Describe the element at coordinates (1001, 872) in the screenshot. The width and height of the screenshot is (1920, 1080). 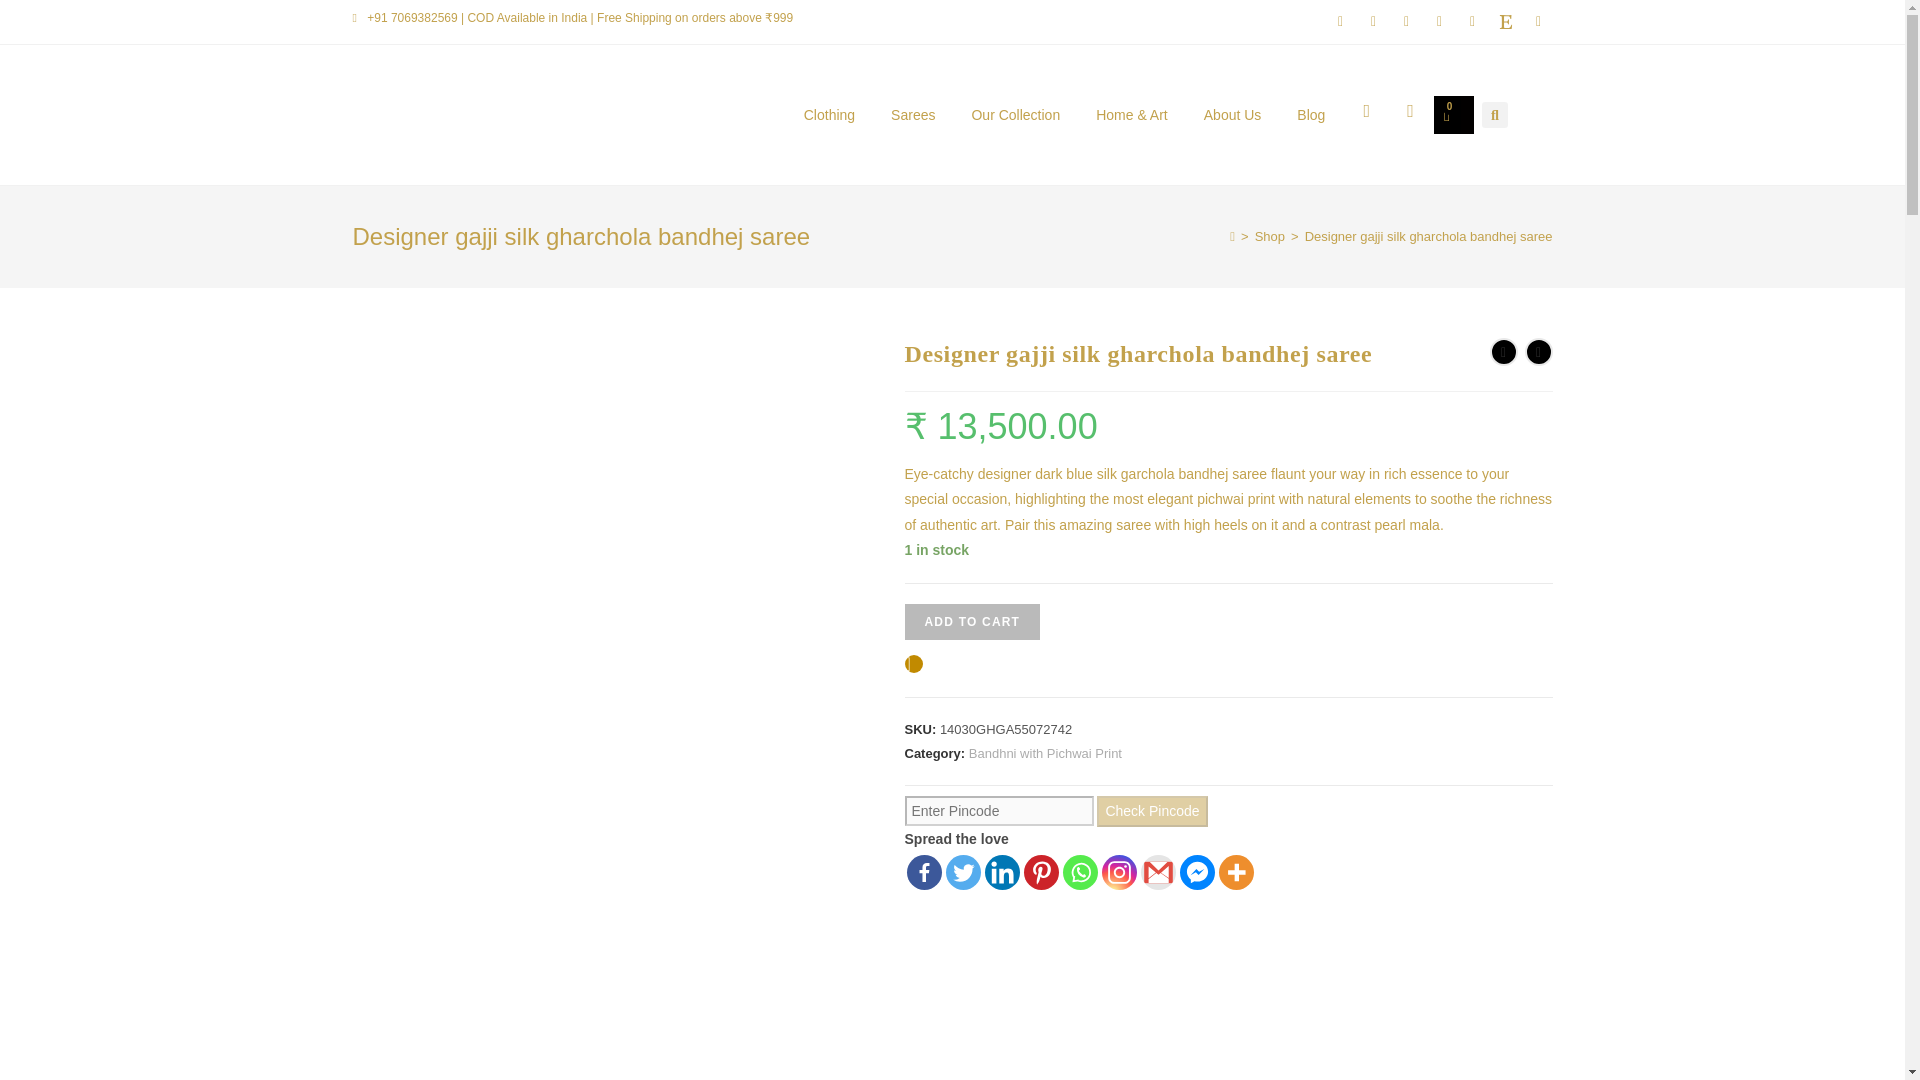
I see `Linkedin` at that location.